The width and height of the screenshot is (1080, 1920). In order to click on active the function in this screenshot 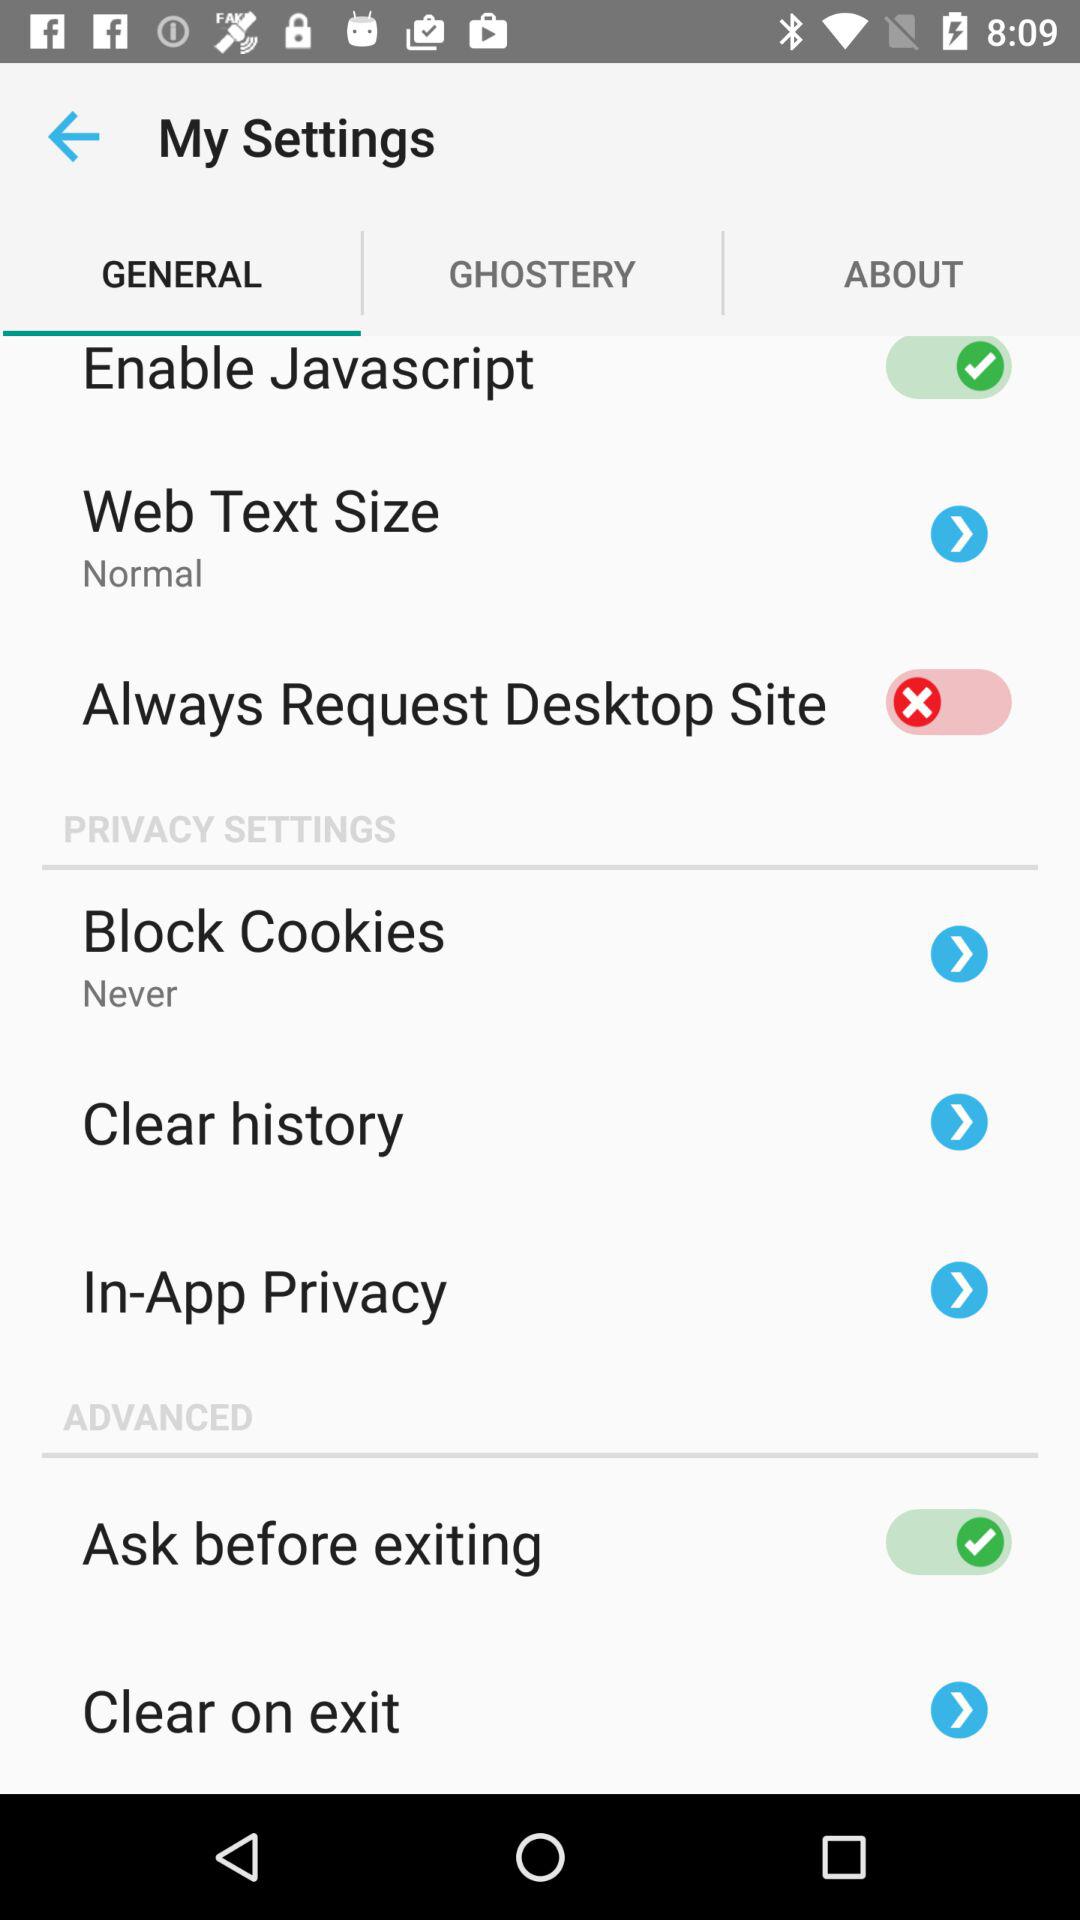, I will do `click(948, 1542)`.